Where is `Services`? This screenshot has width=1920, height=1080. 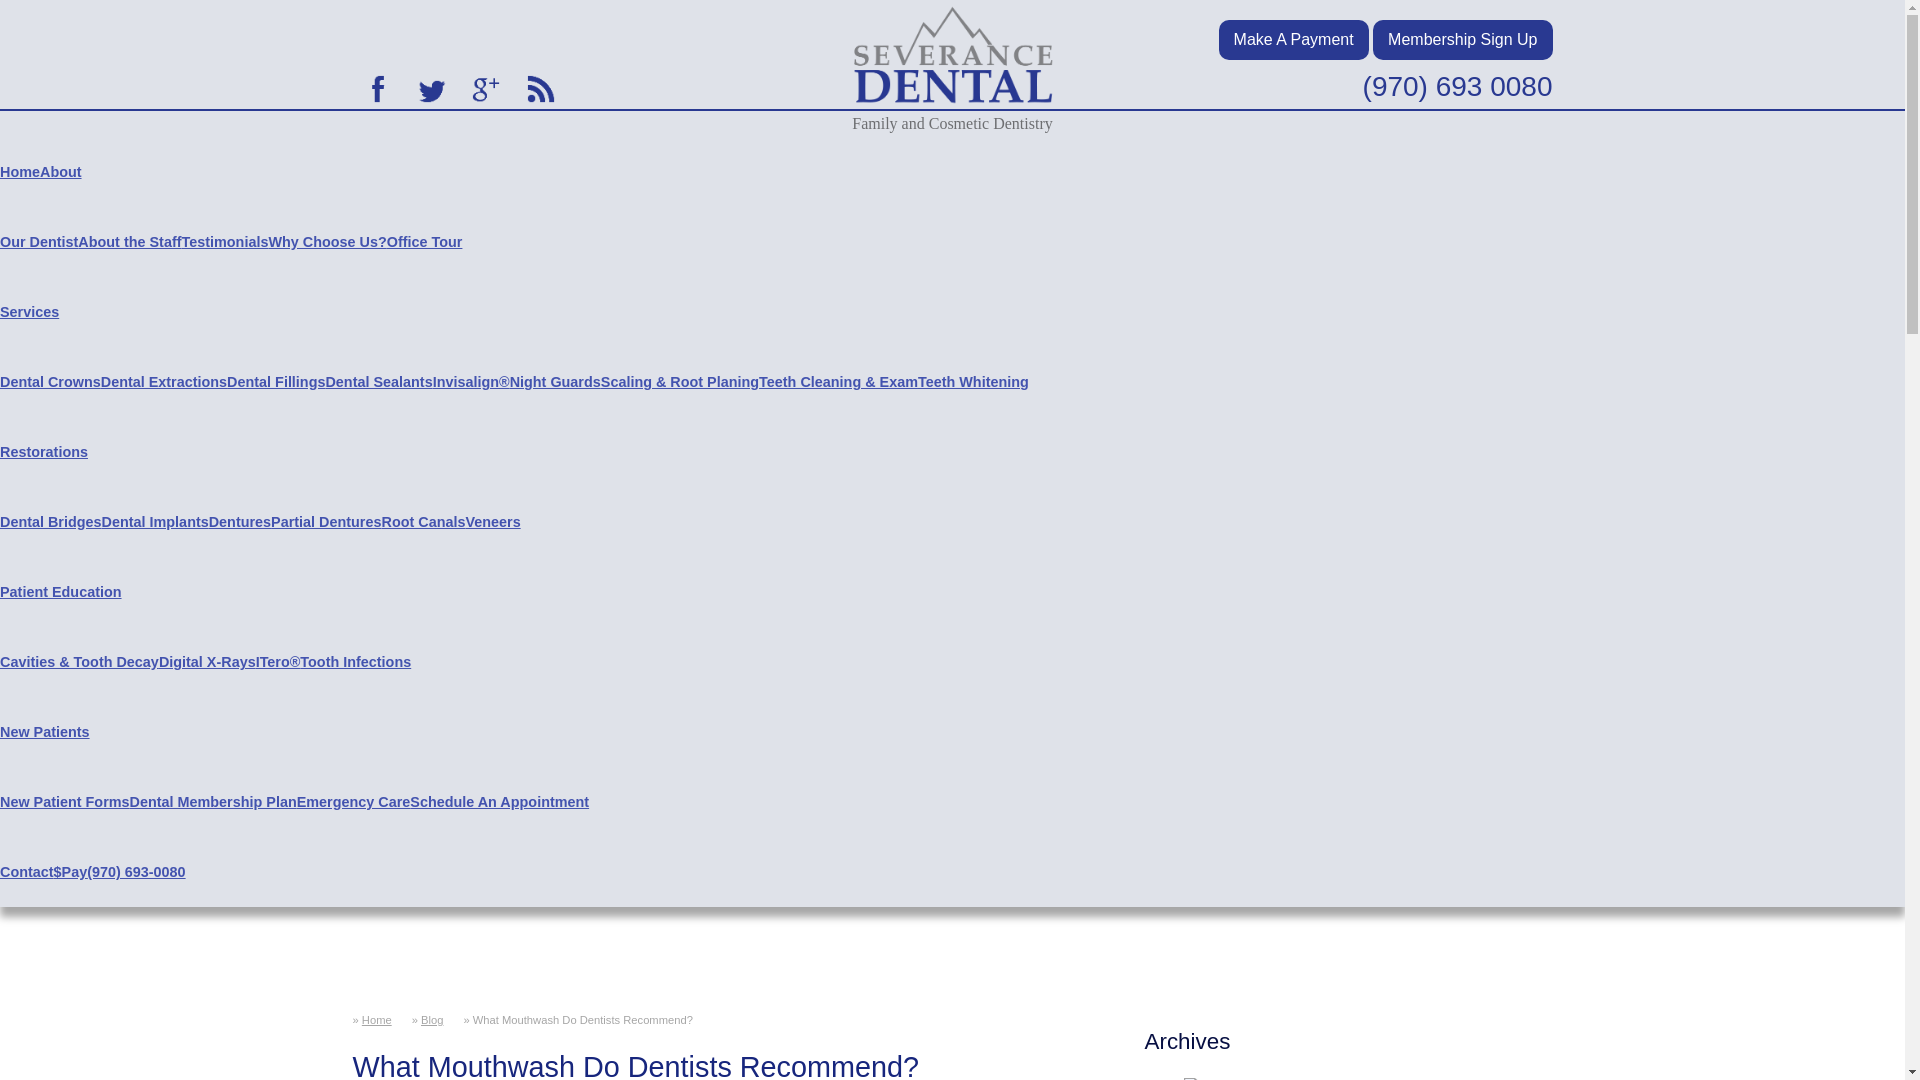 Services is located at coordinates (30, 311).